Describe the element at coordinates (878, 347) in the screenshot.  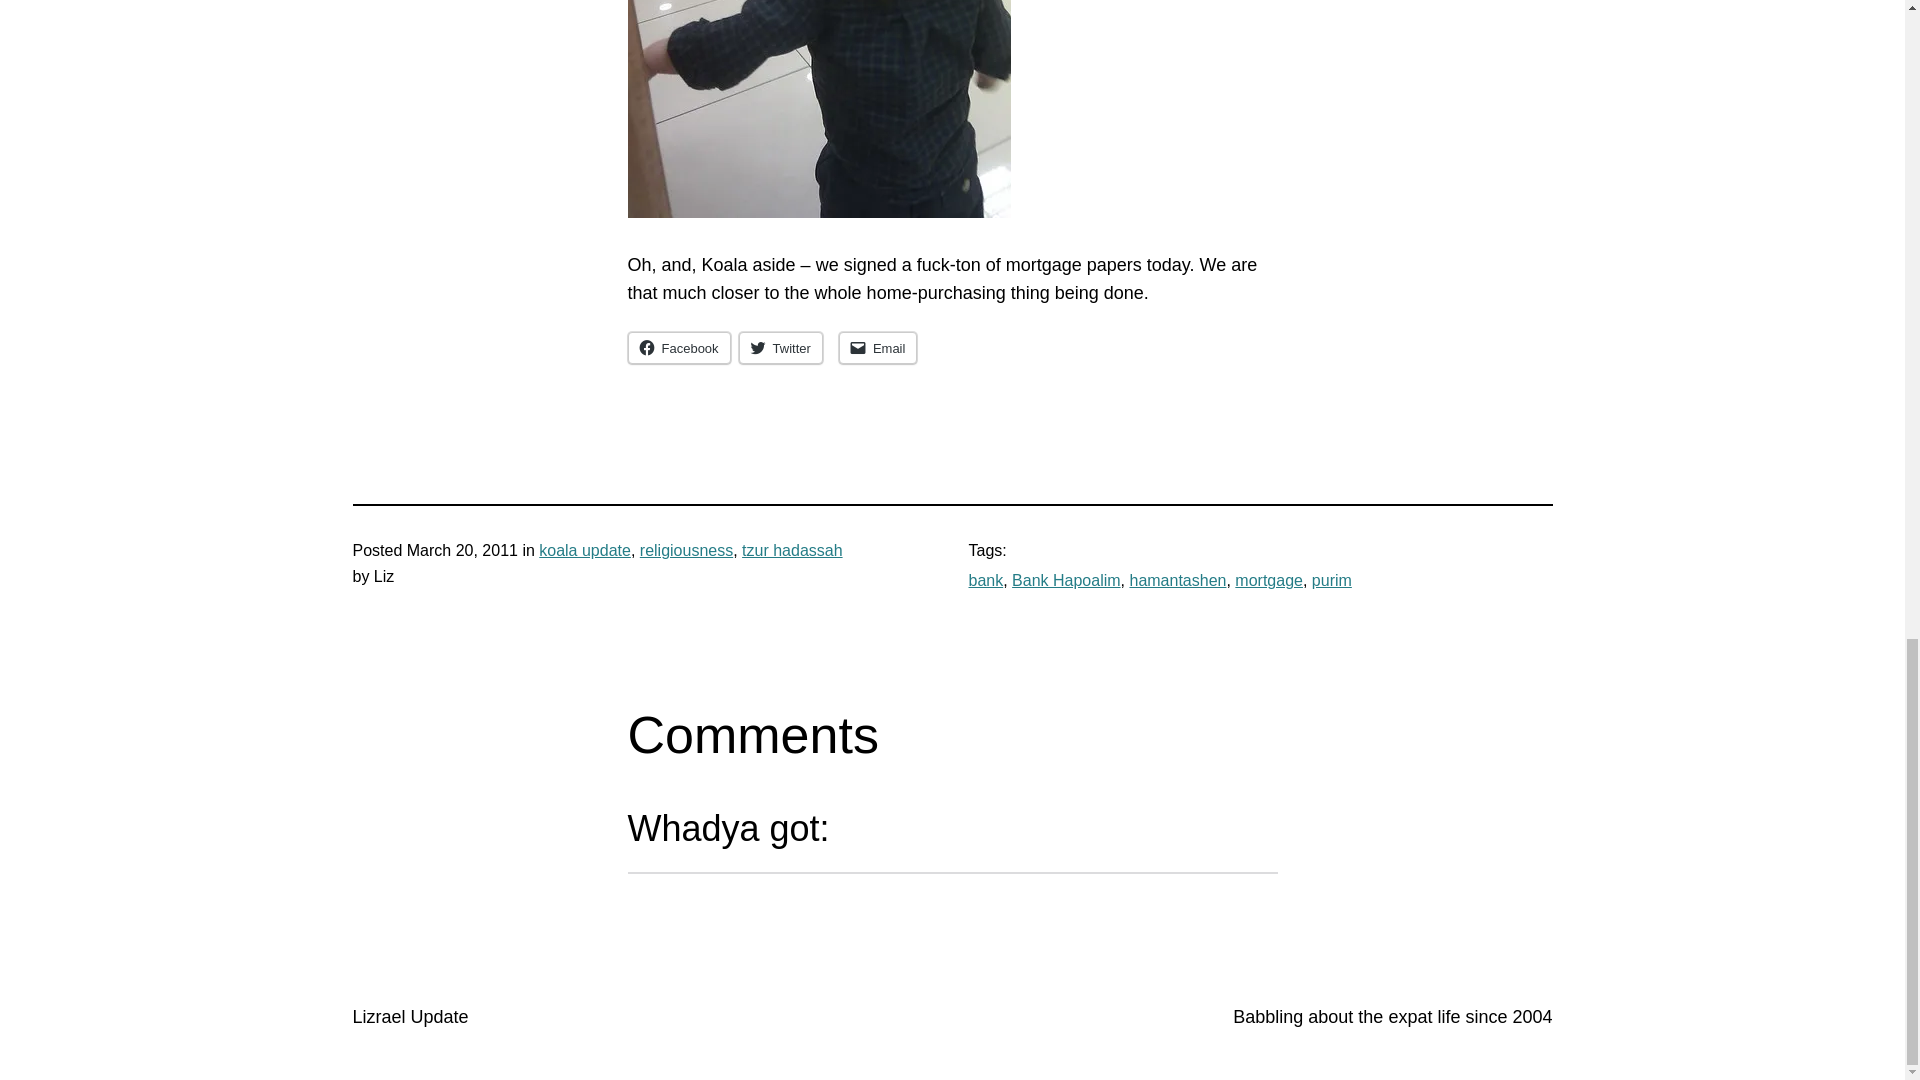
I see `Click to email a link to a friend` at that location.